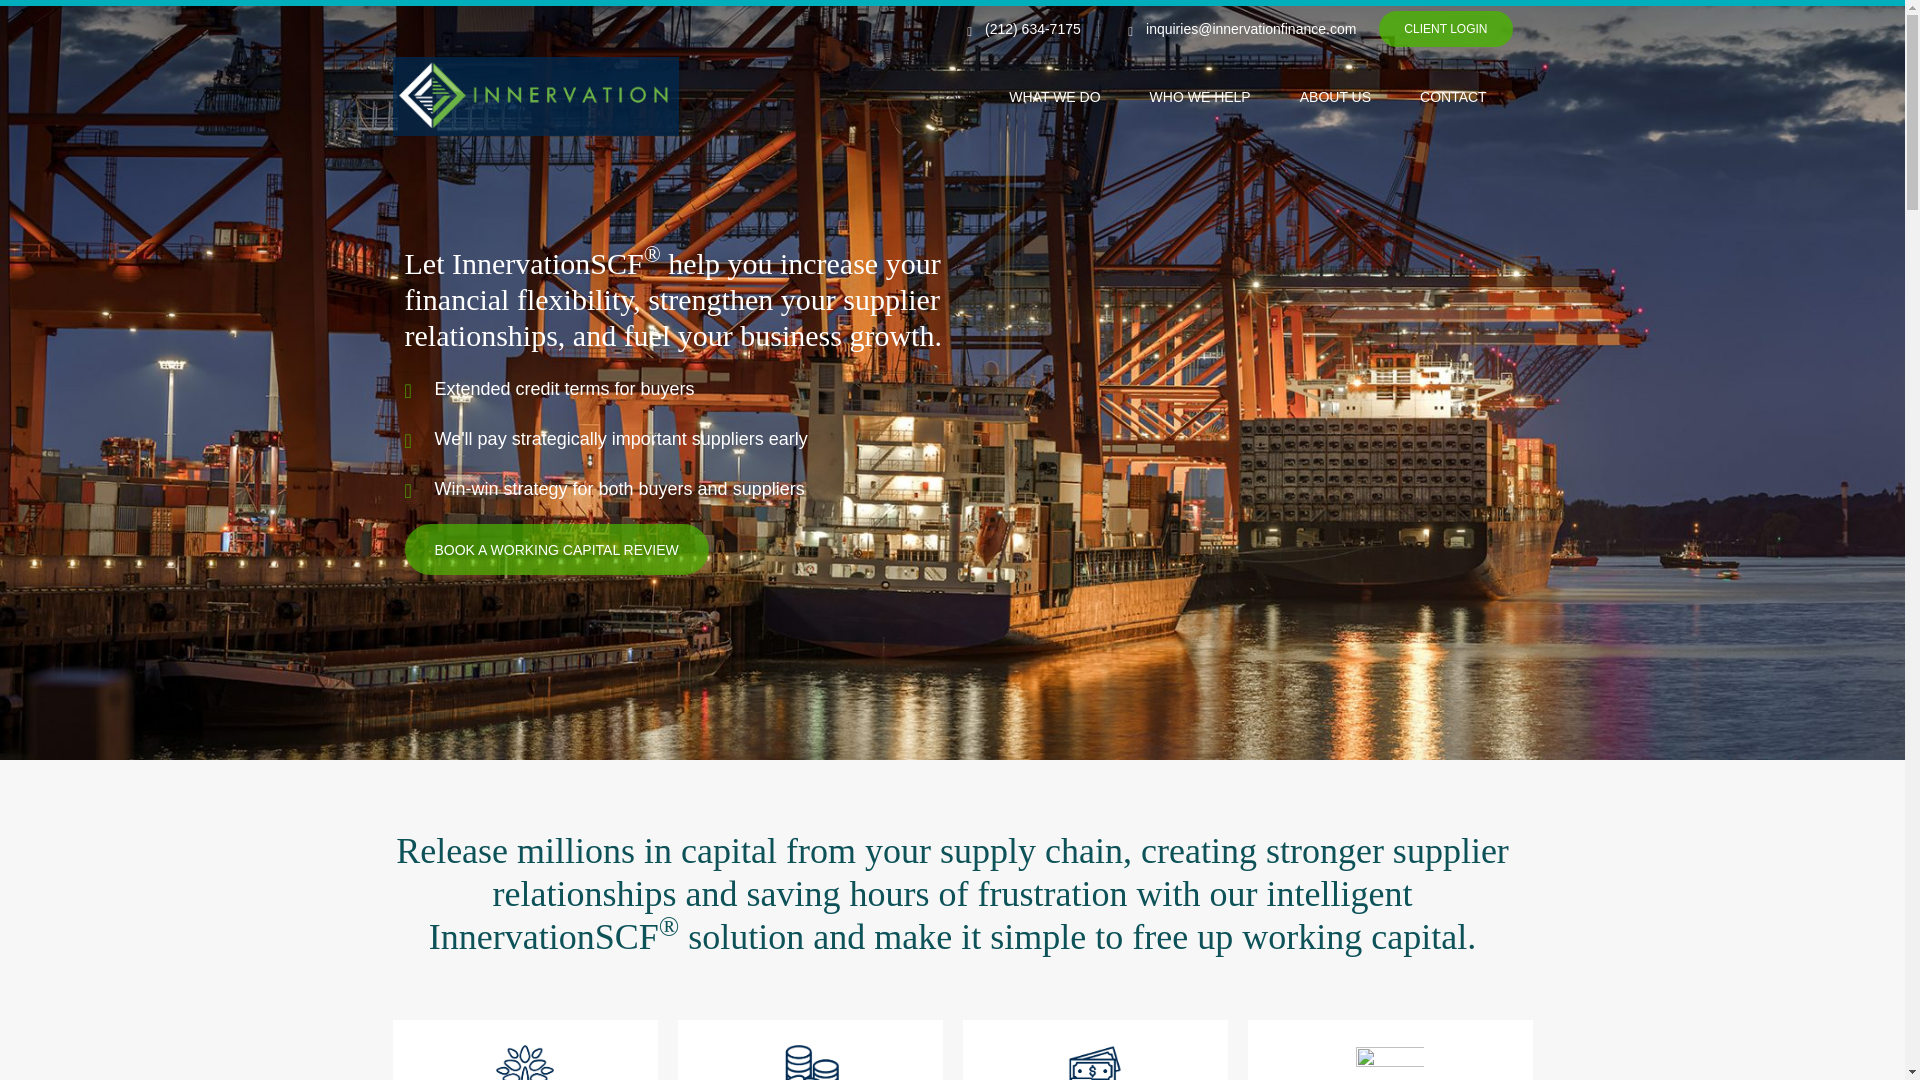 The height and width of the screenshot is (1080, 1920). I want to click on CLIENT LOGIN, so click(1445, 28).